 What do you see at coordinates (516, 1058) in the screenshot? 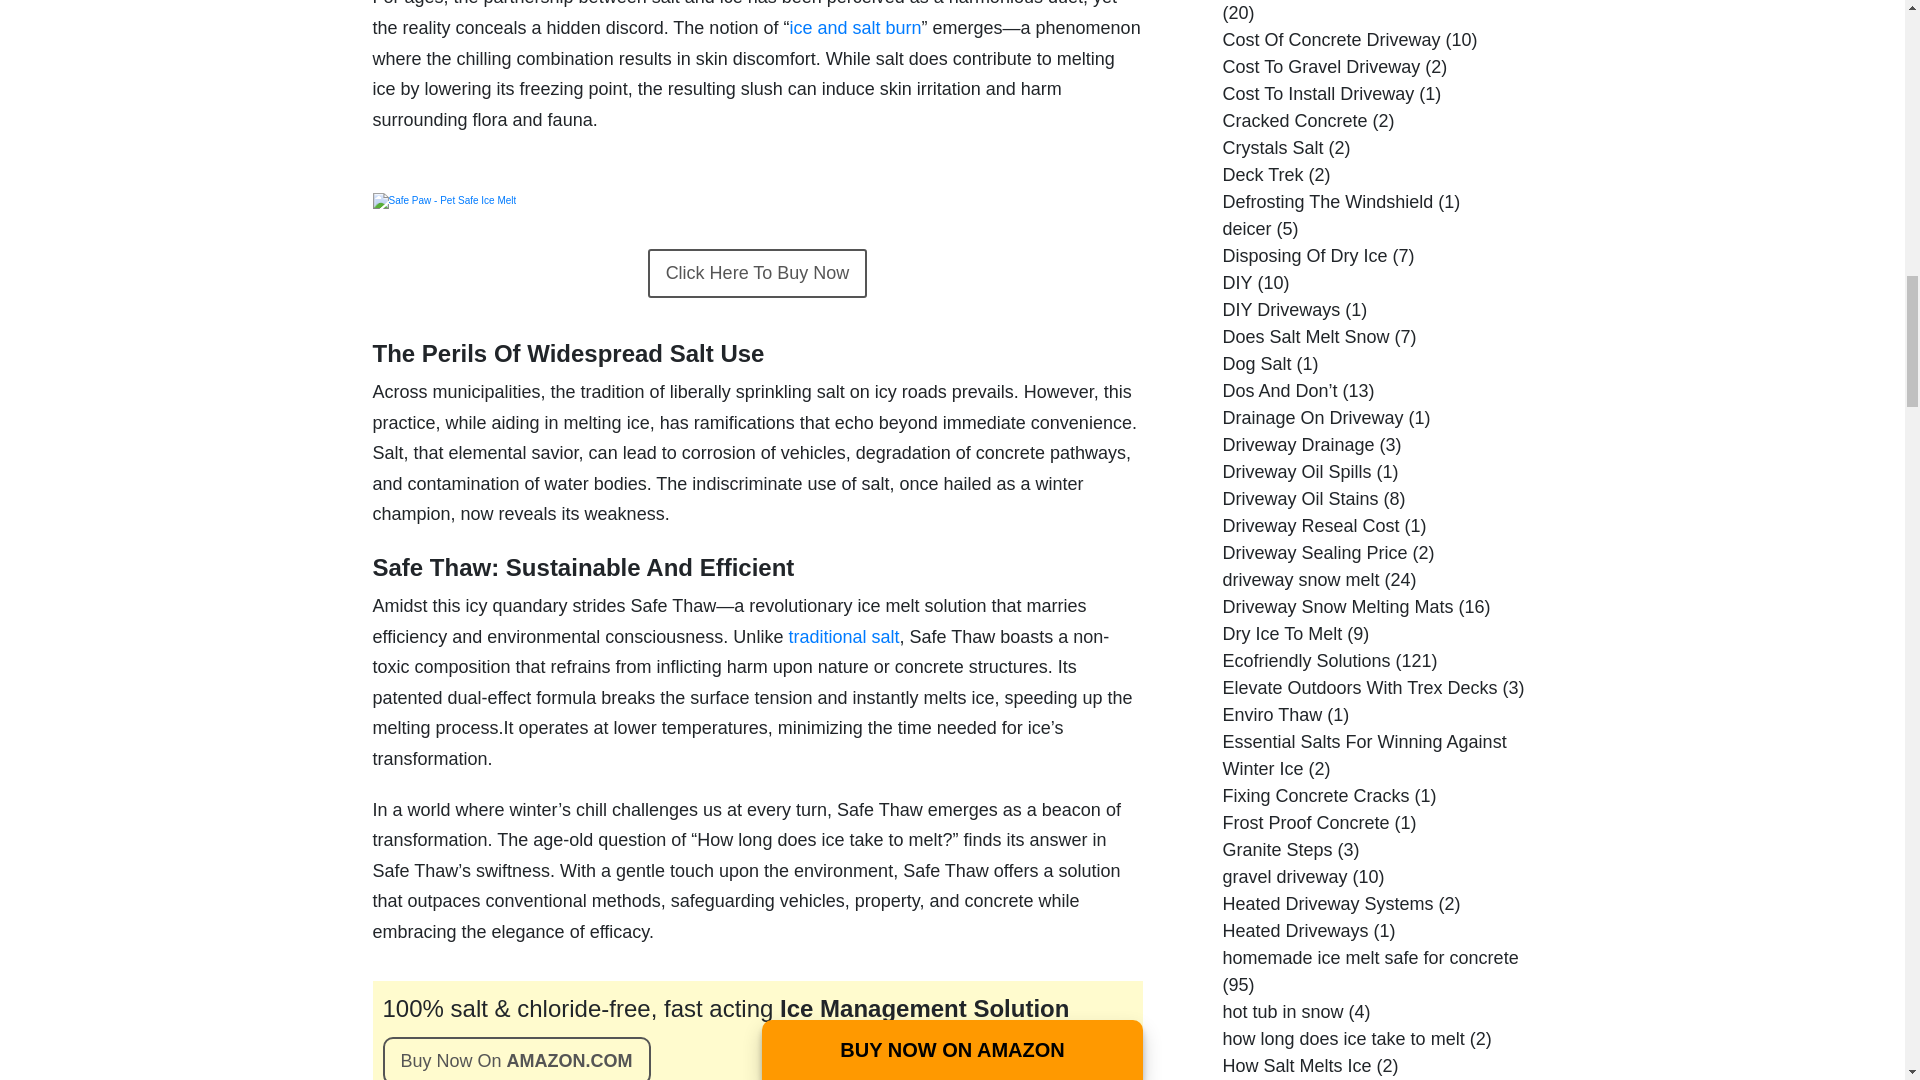
I see `Buy Now On AMAZON.COM` at bounding box center [516, 1058].